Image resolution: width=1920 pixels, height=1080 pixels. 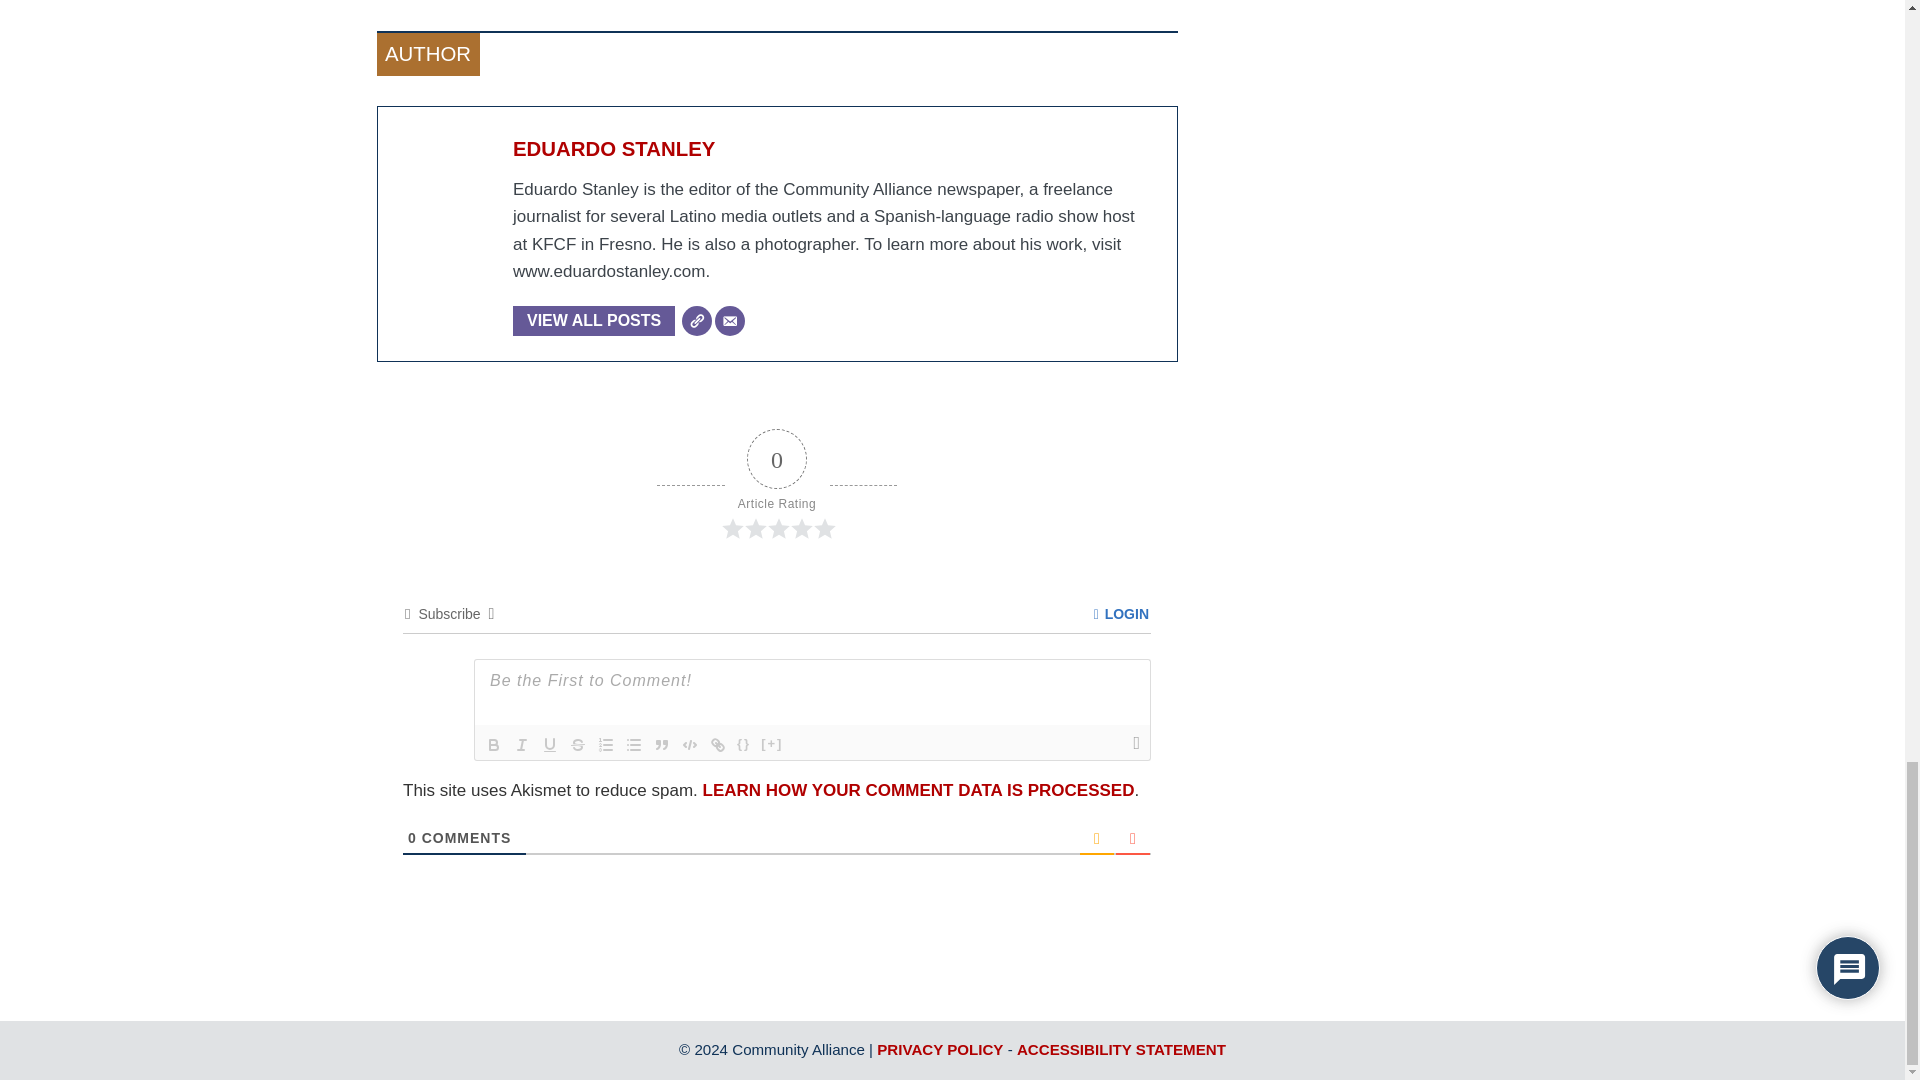 What do you see at coordinates (613, 148) in the screenshot?
I see `Eduardo Stanley` at bounding box center [613, 148].